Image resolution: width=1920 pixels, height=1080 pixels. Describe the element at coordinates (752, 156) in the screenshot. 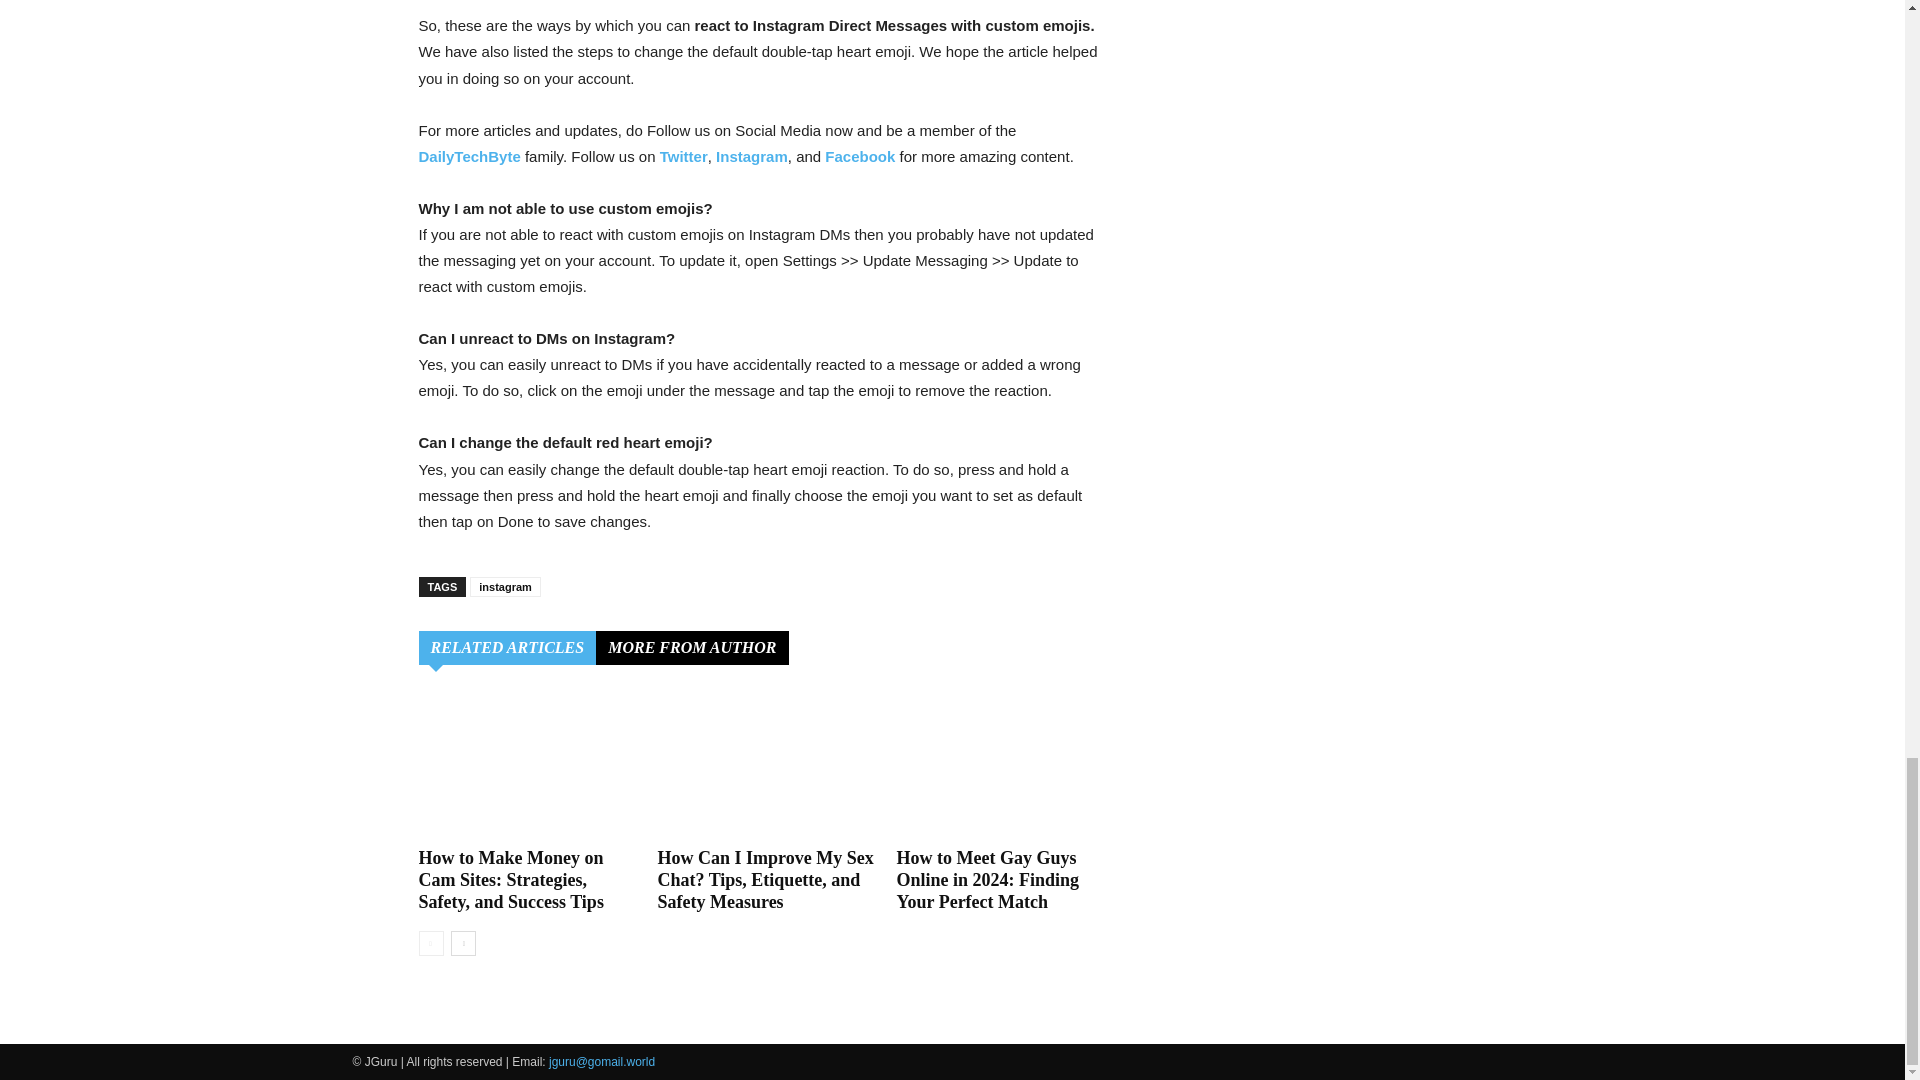

I see `Instagram` at that location.